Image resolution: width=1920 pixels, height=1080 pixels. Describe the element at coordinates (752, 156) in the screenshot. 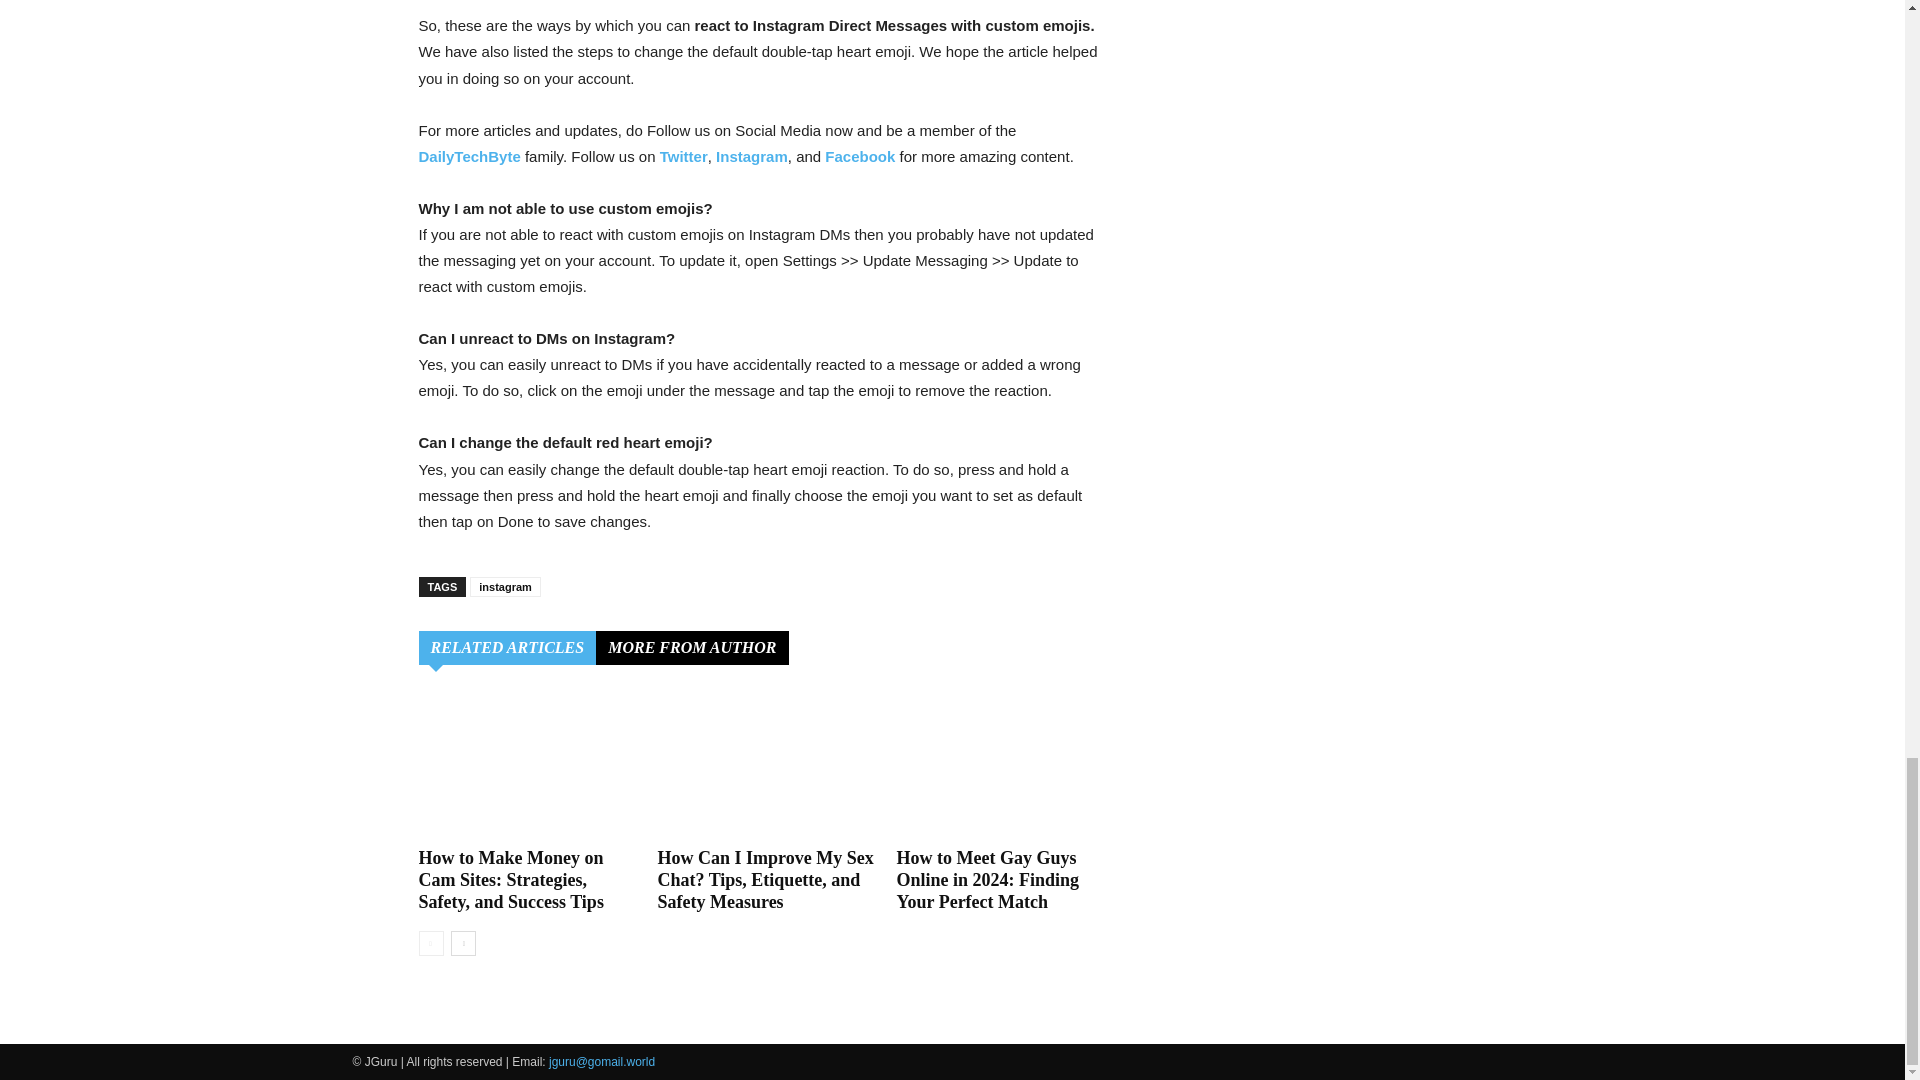

I see `Instagram` at that location.